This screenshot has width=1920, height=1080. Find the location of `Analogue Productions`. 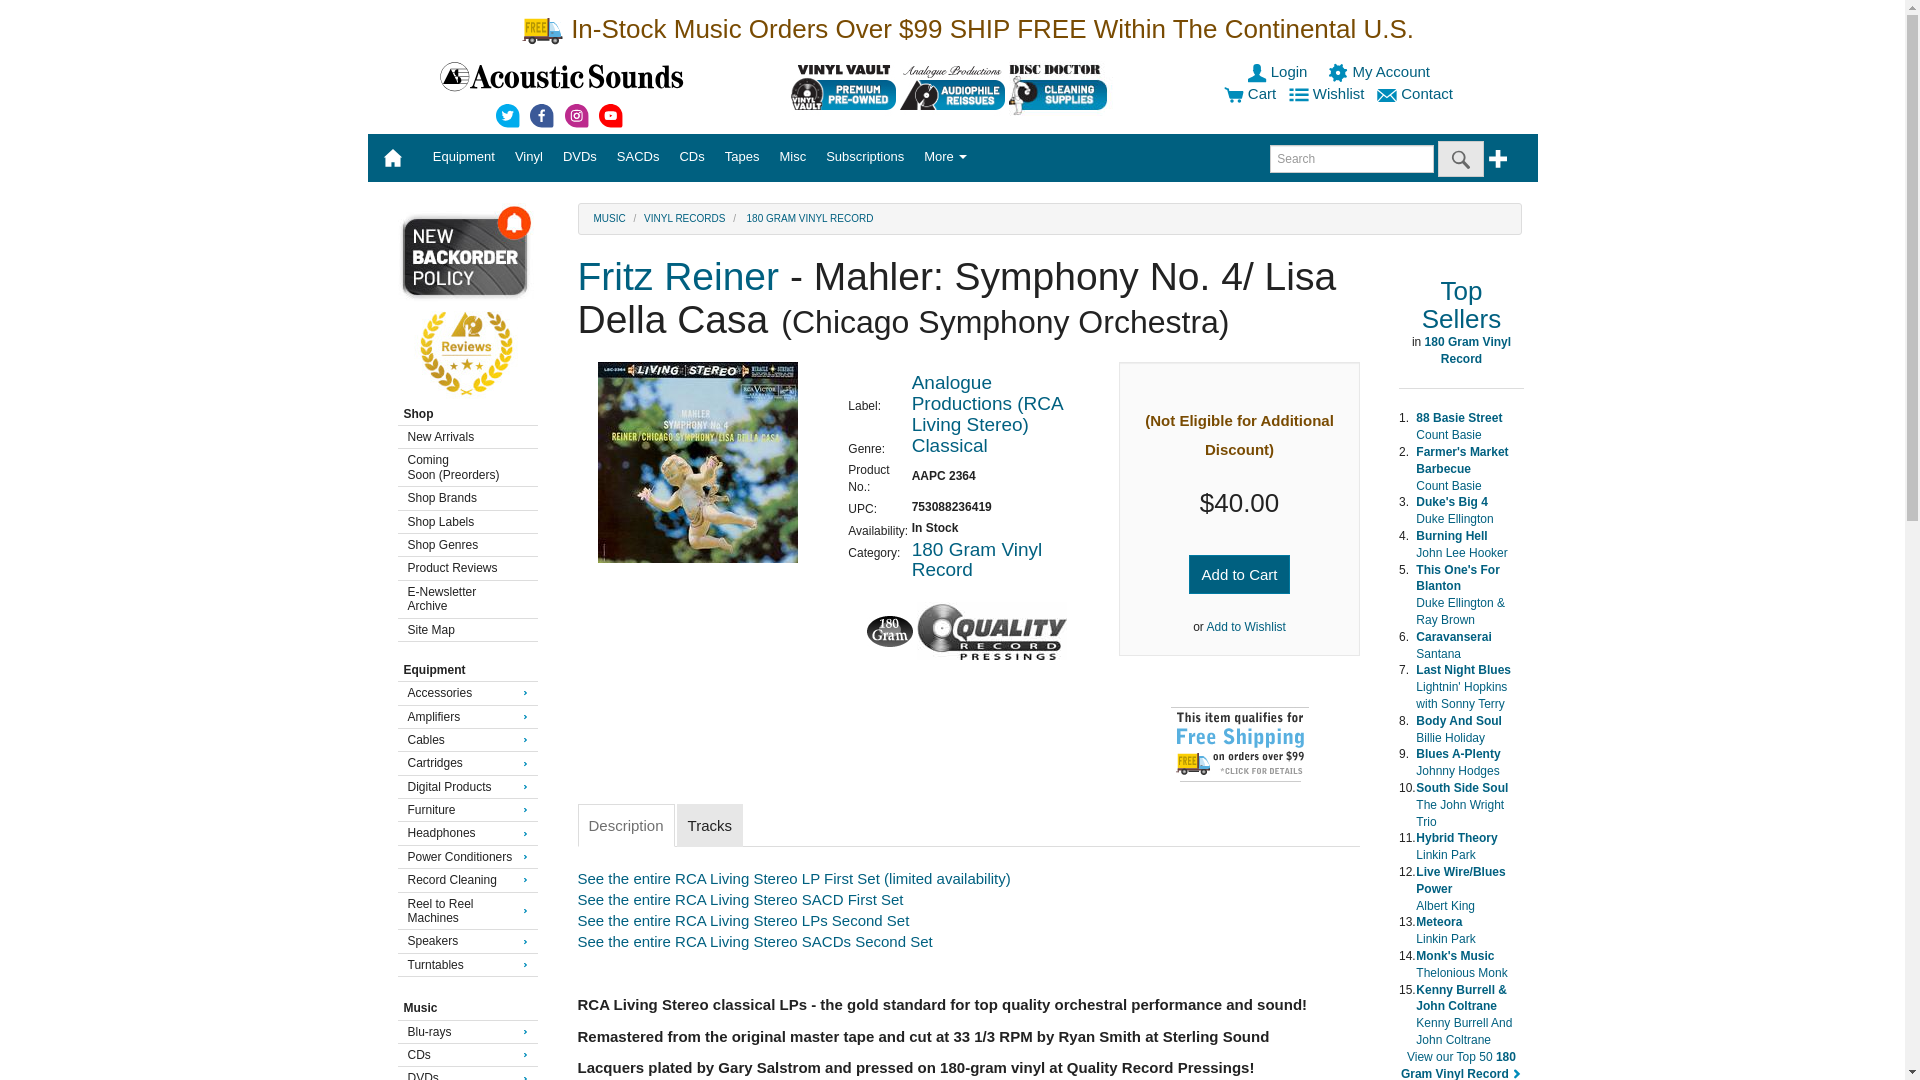

Analogue Productions is located at coordinates (952, 87).